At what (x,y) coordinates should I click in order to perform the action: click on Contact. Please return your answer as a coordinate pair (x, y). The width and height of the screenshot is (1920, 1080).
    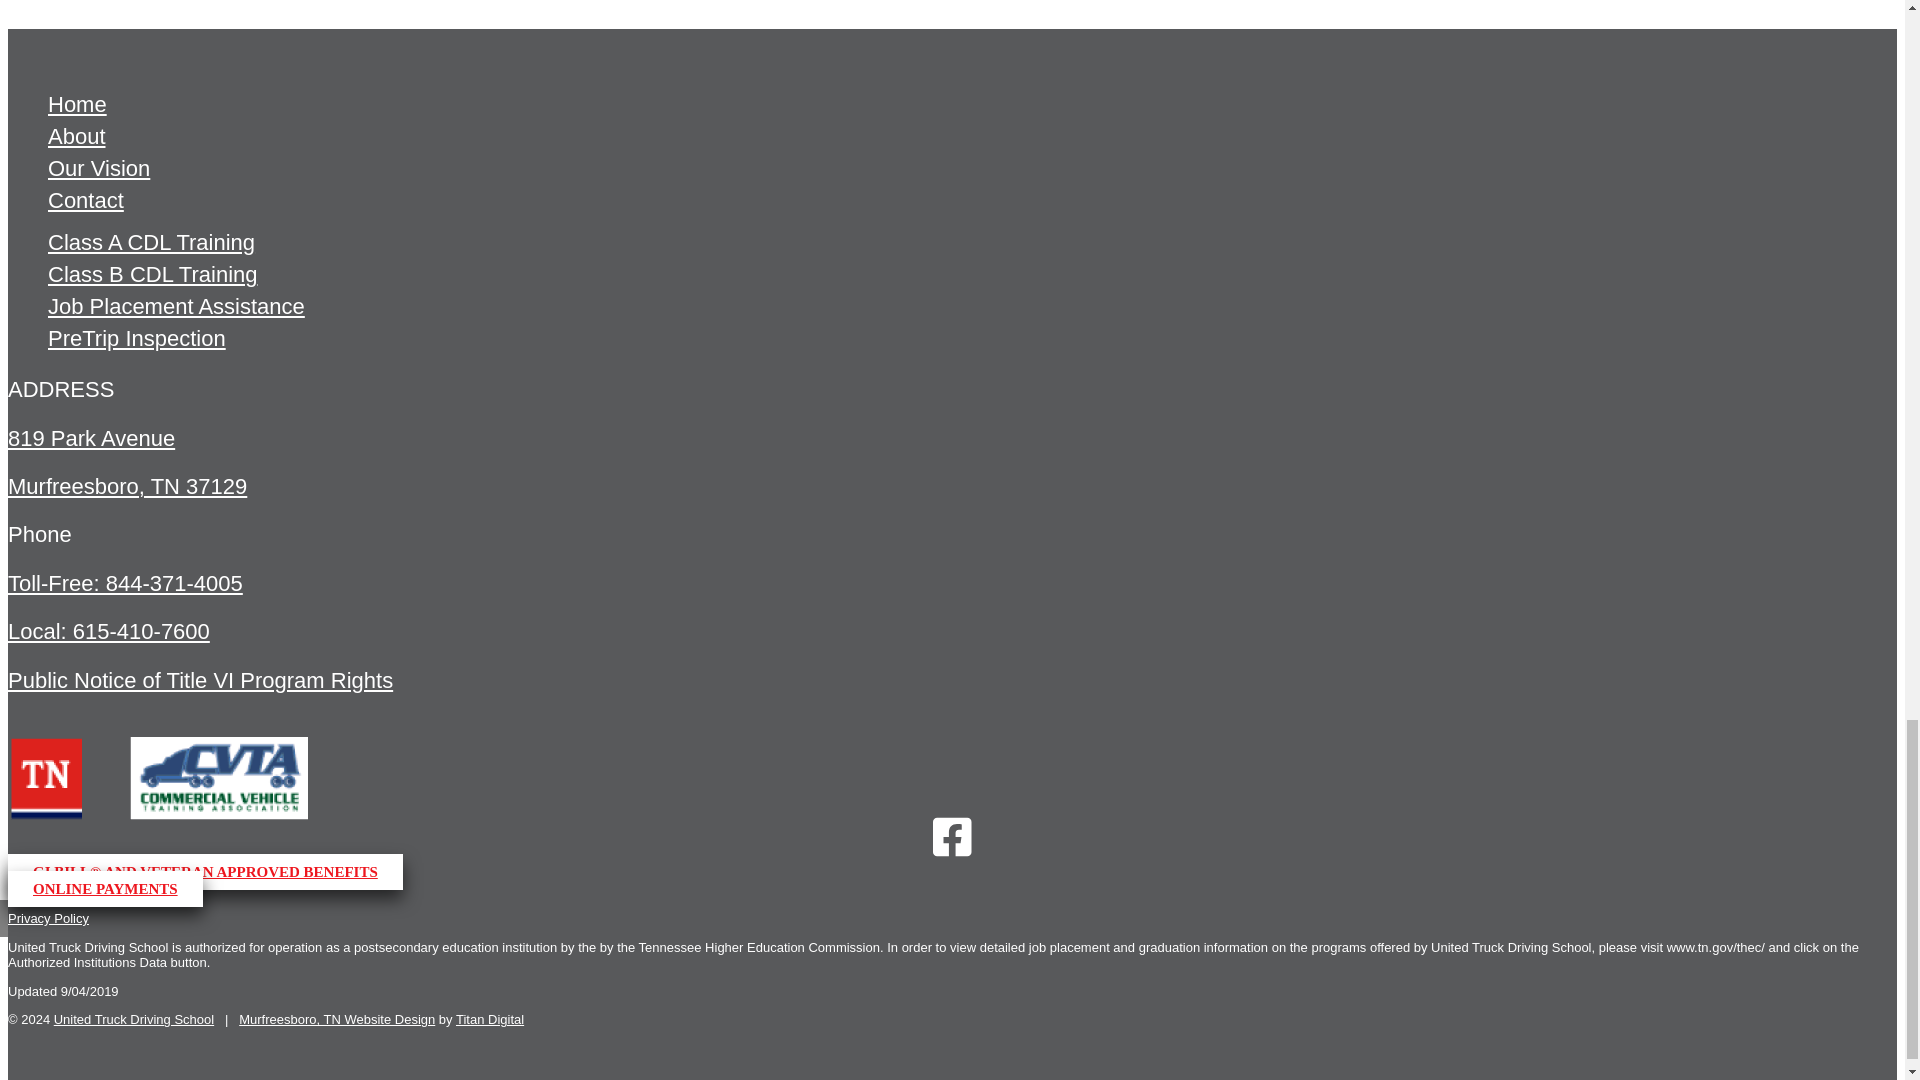
    Looking at the image, I should click on (86, 202).